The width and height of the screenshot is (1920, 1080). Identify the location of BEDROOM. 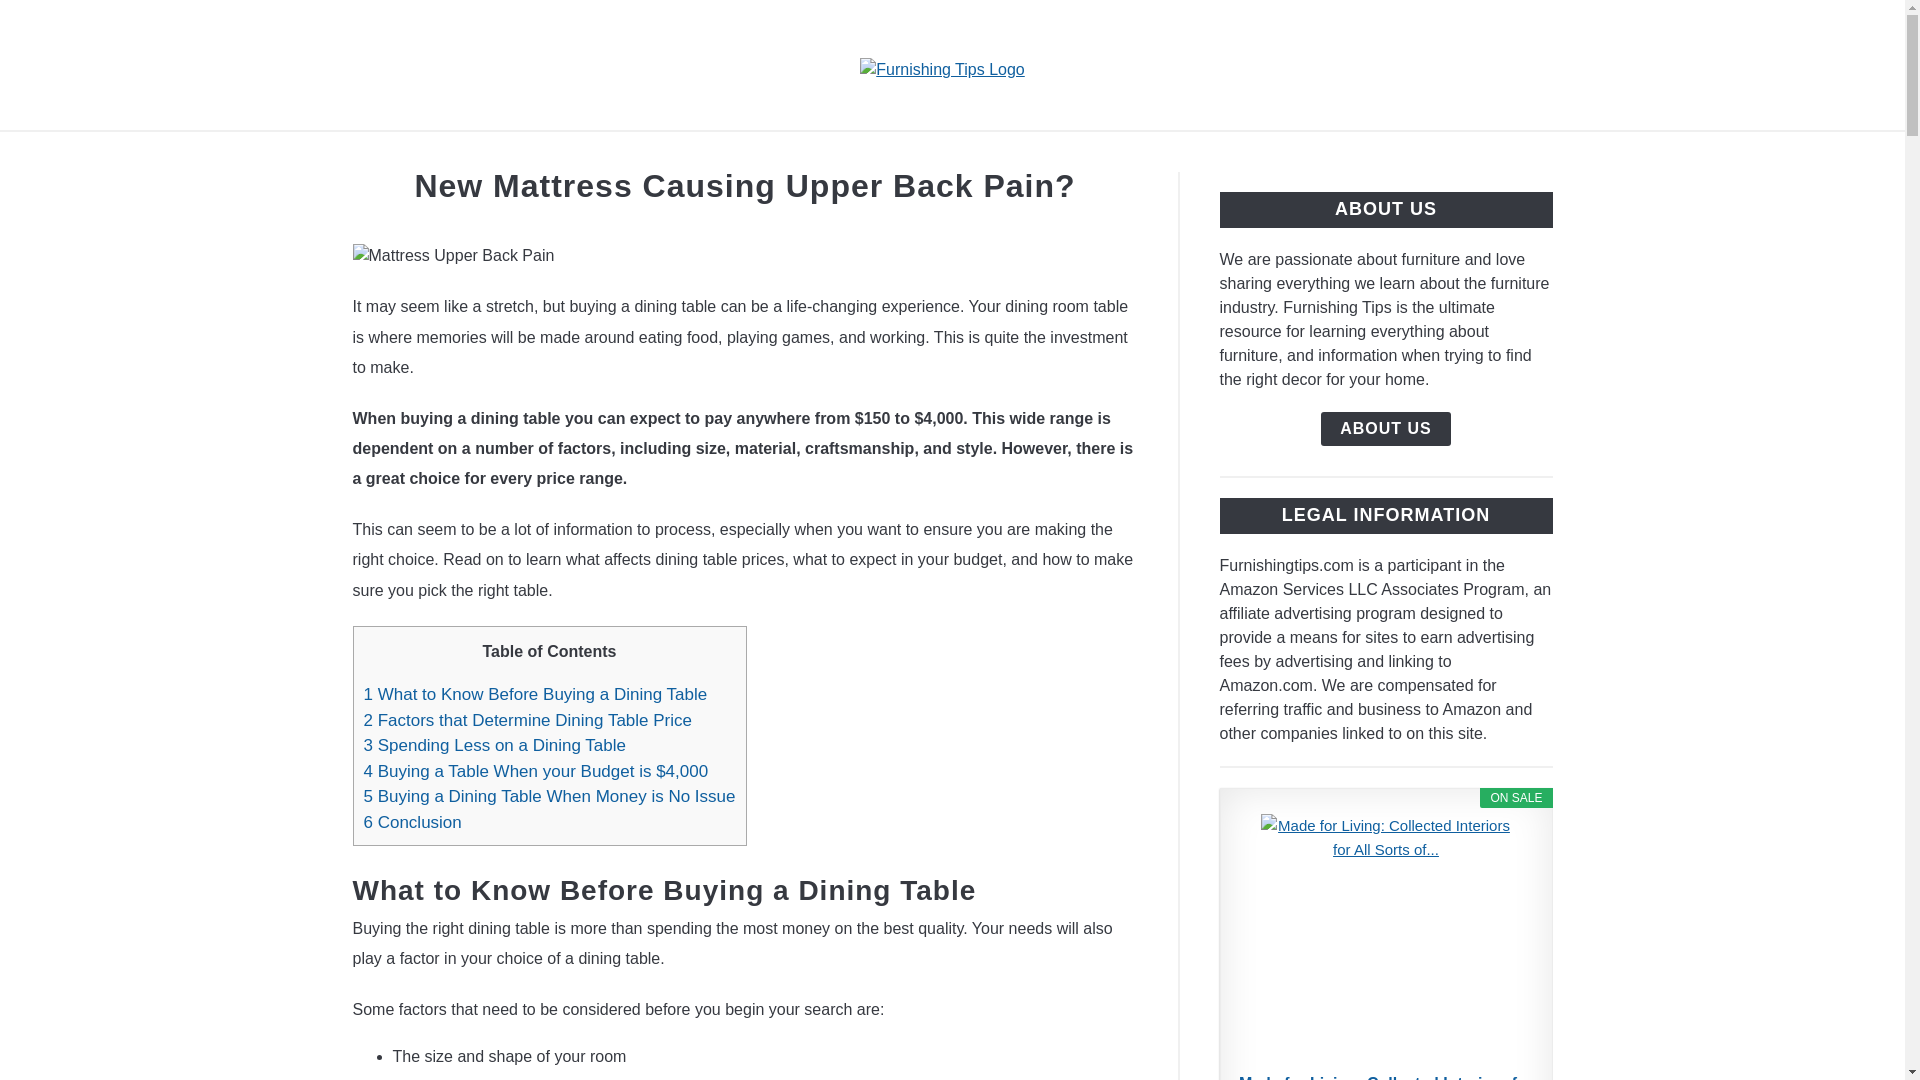
(635, 154).